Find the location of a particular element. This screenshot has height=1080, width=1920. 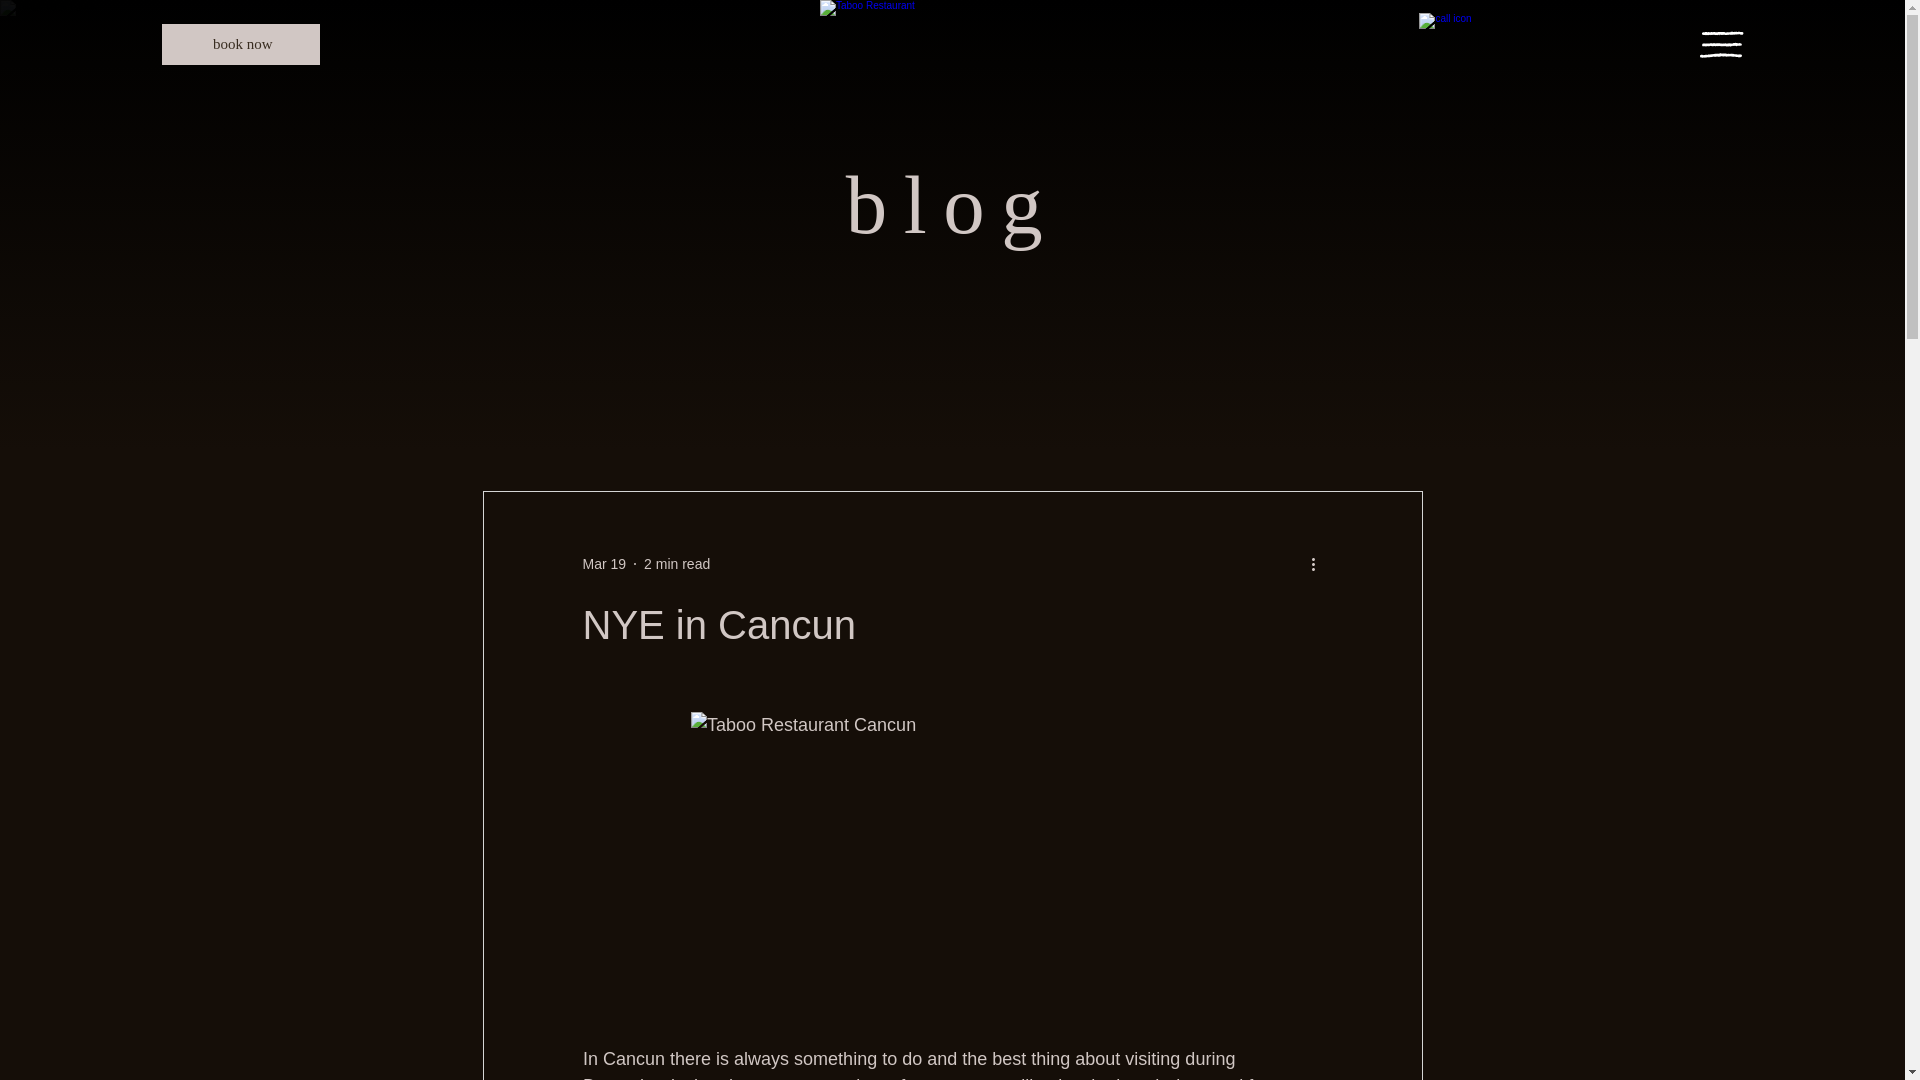

book now is located at coordinates (240, 44).